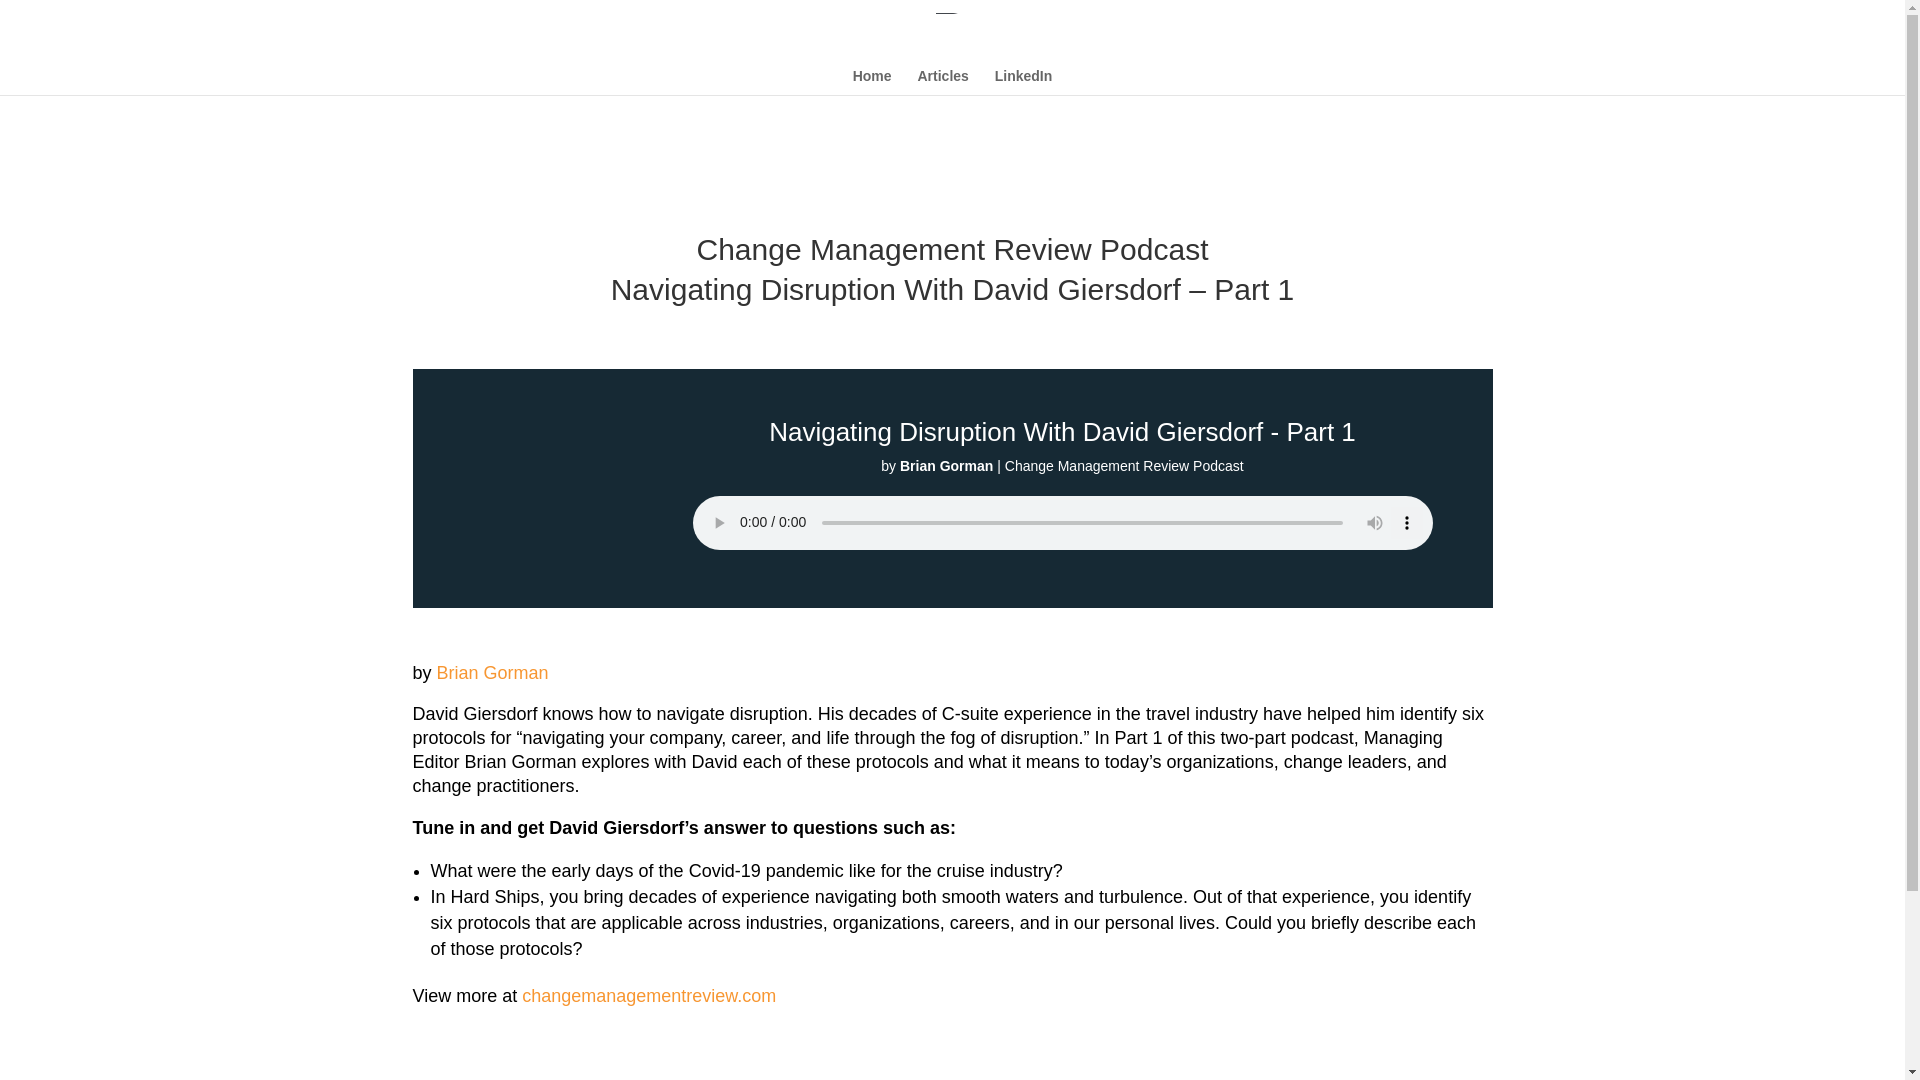 The height and width of the screenshot is (1080, 1920). What do you see at coordinates (1023, 82) in the screenshot?
I see `LinkedIn` at bounding box center [1023, 82].